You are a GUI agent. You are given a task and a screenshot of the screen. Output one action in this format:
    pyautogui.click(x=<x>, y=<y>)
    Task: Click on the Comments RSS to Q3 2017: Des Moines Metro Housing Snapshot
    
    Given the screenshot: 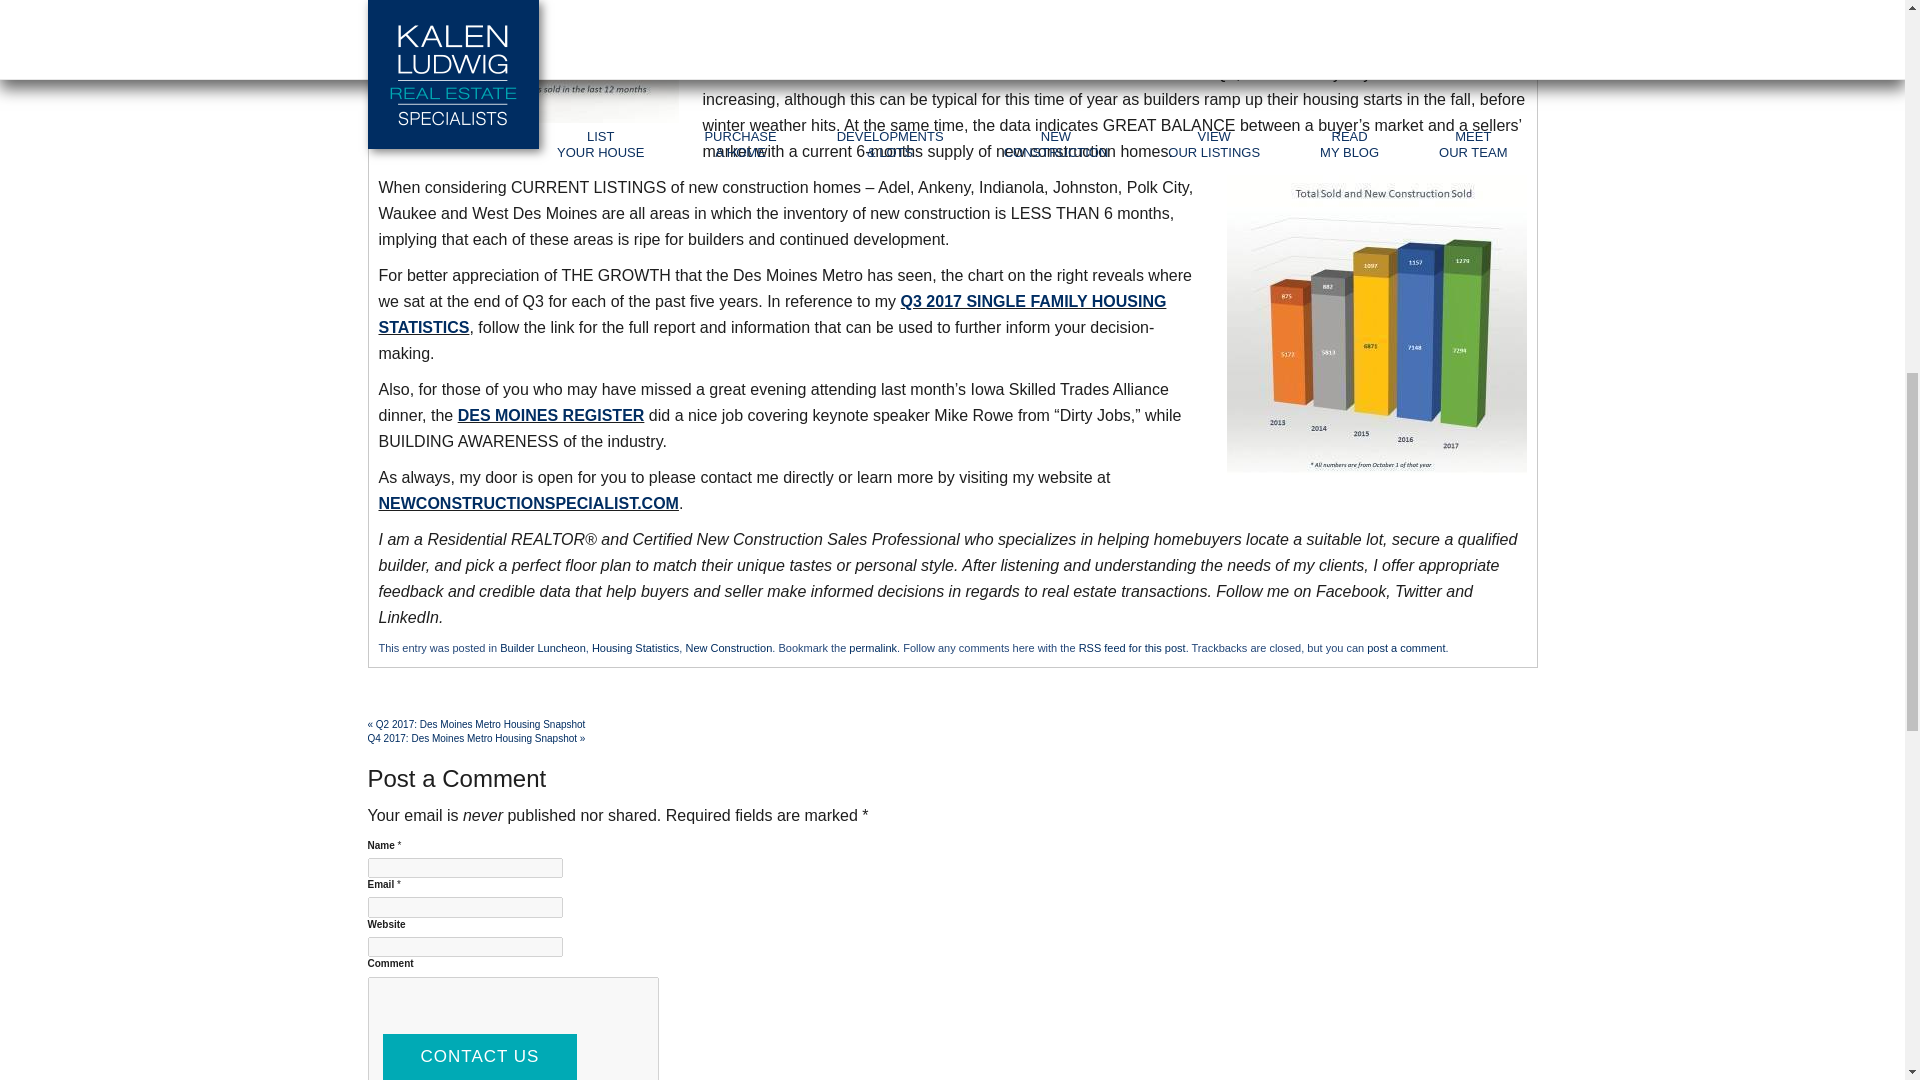 What is the action you would take?
    pyautogui.click(x=1132, y=648)
    